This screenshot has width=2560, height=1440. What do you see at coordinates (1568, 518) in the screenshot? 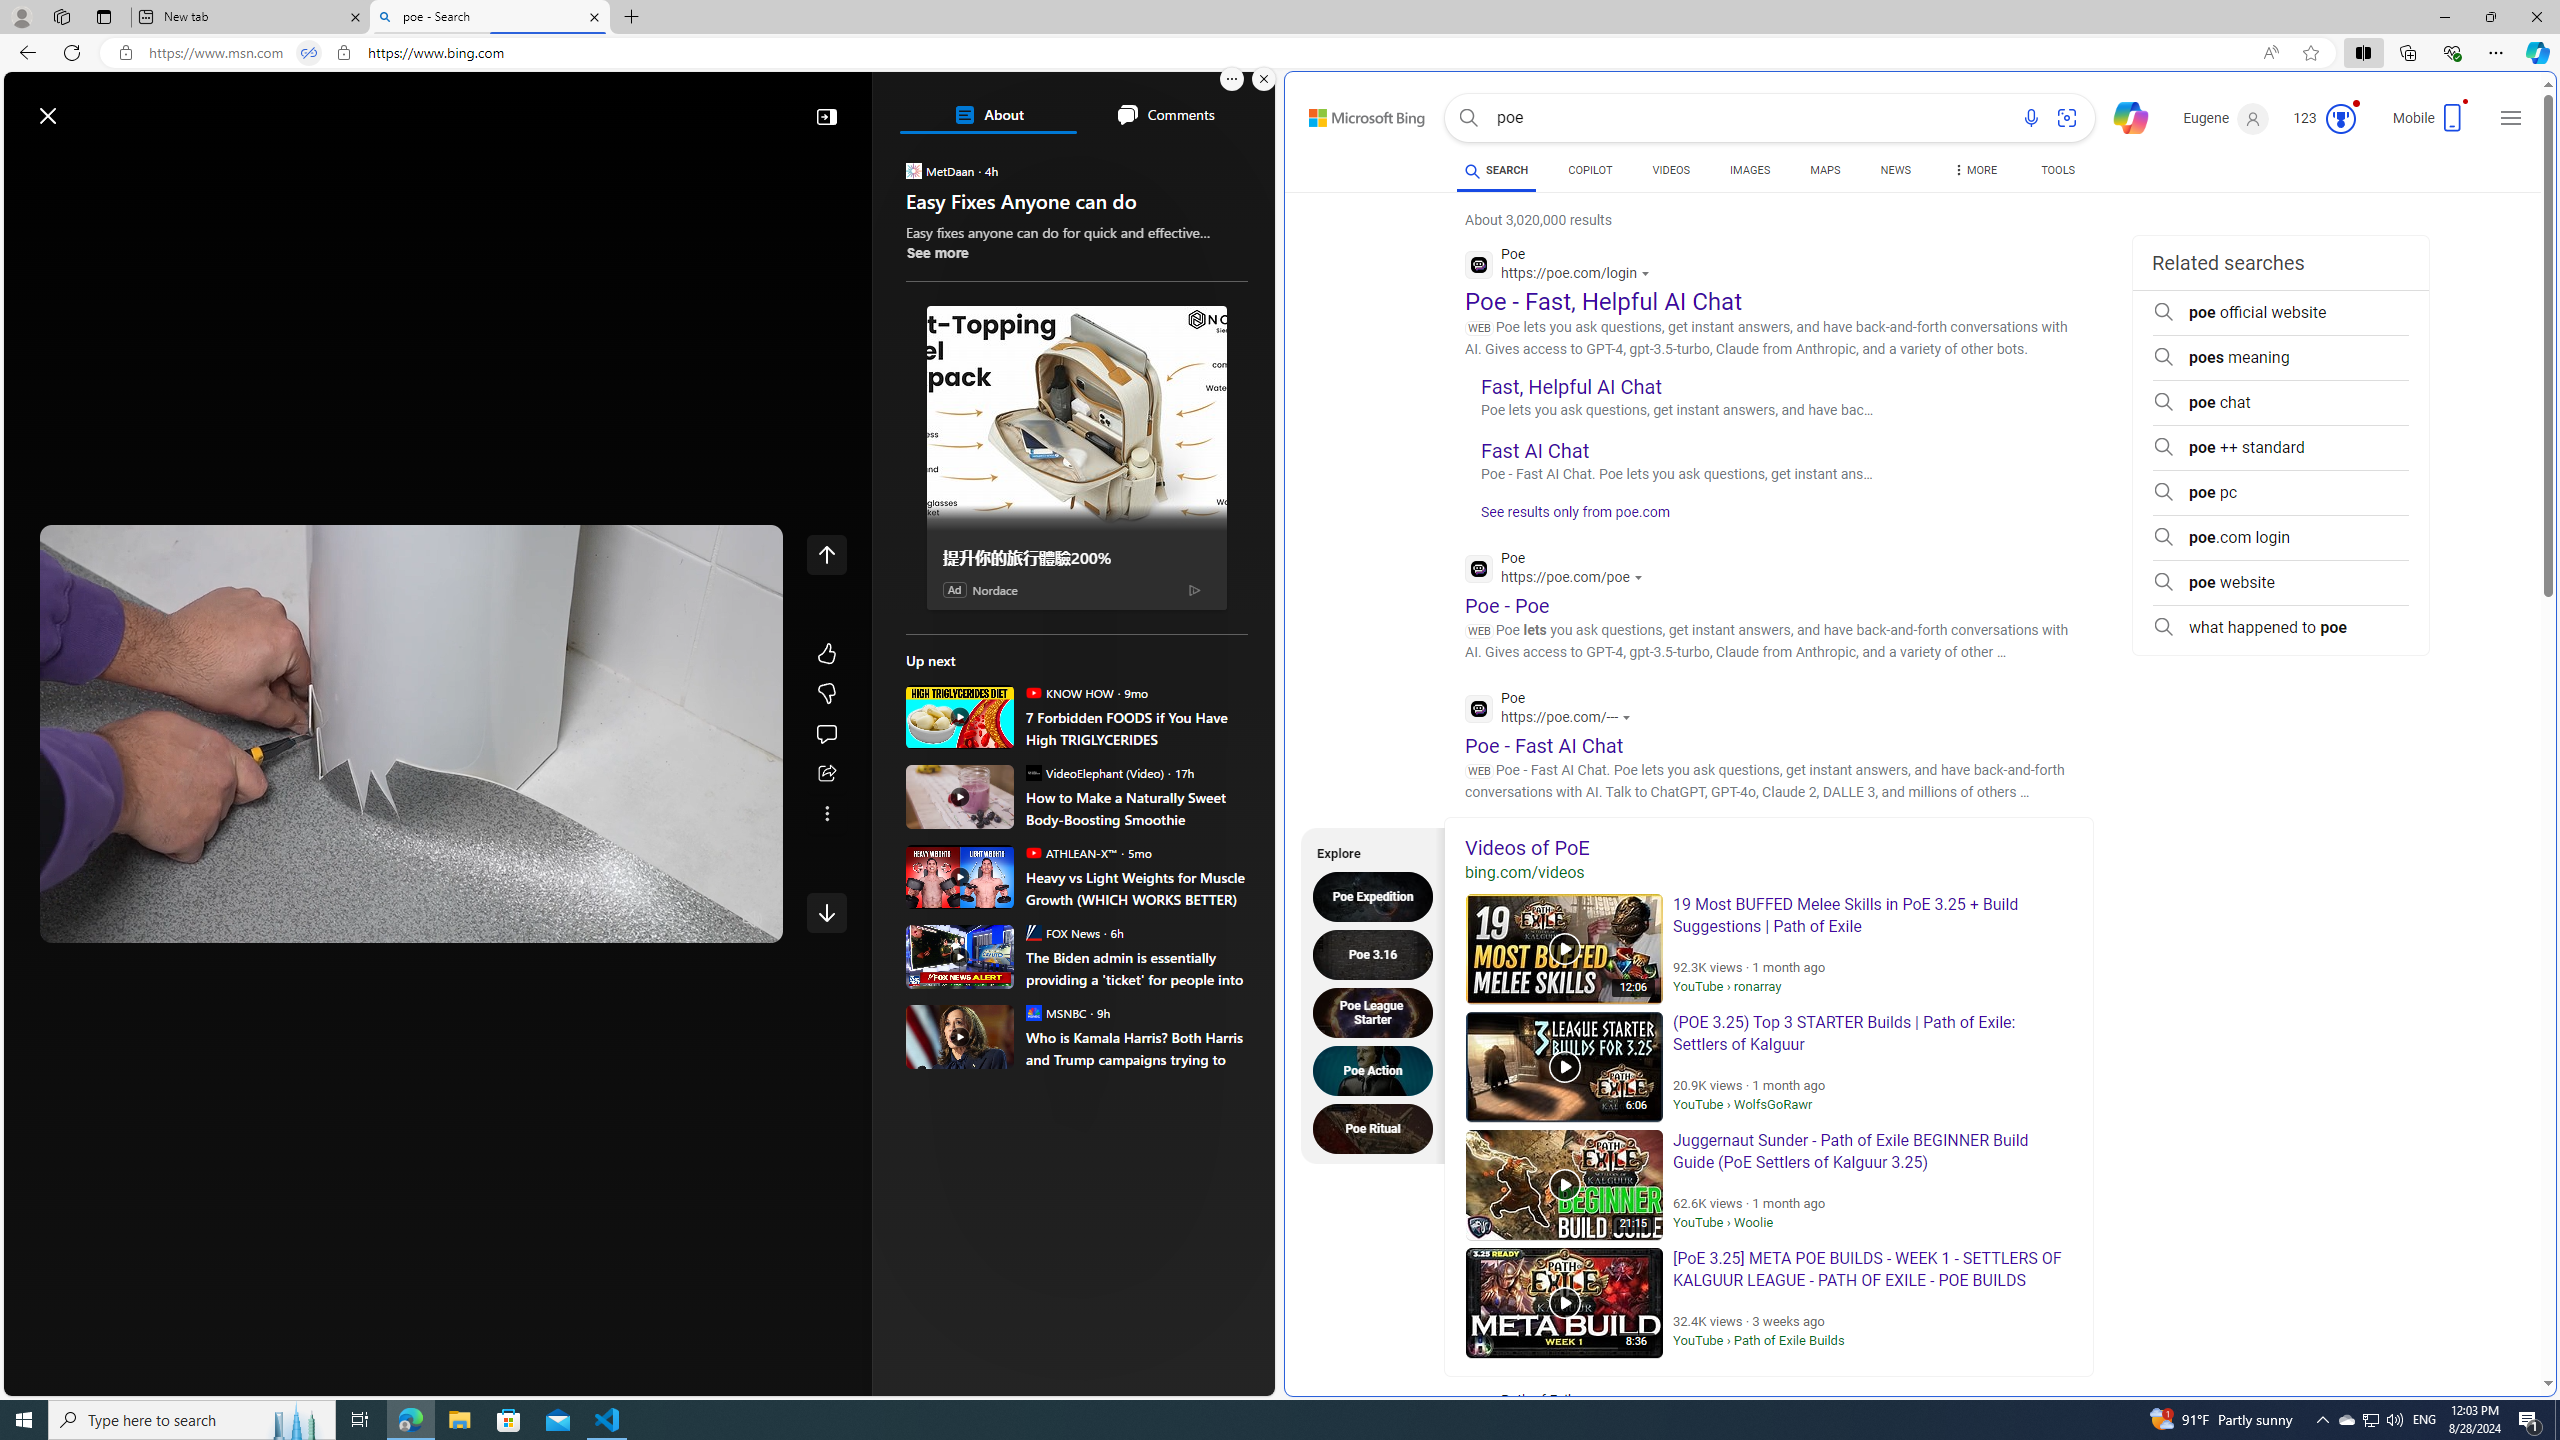
I see `See results only from poe.com` at bounding box center [1568, 518].